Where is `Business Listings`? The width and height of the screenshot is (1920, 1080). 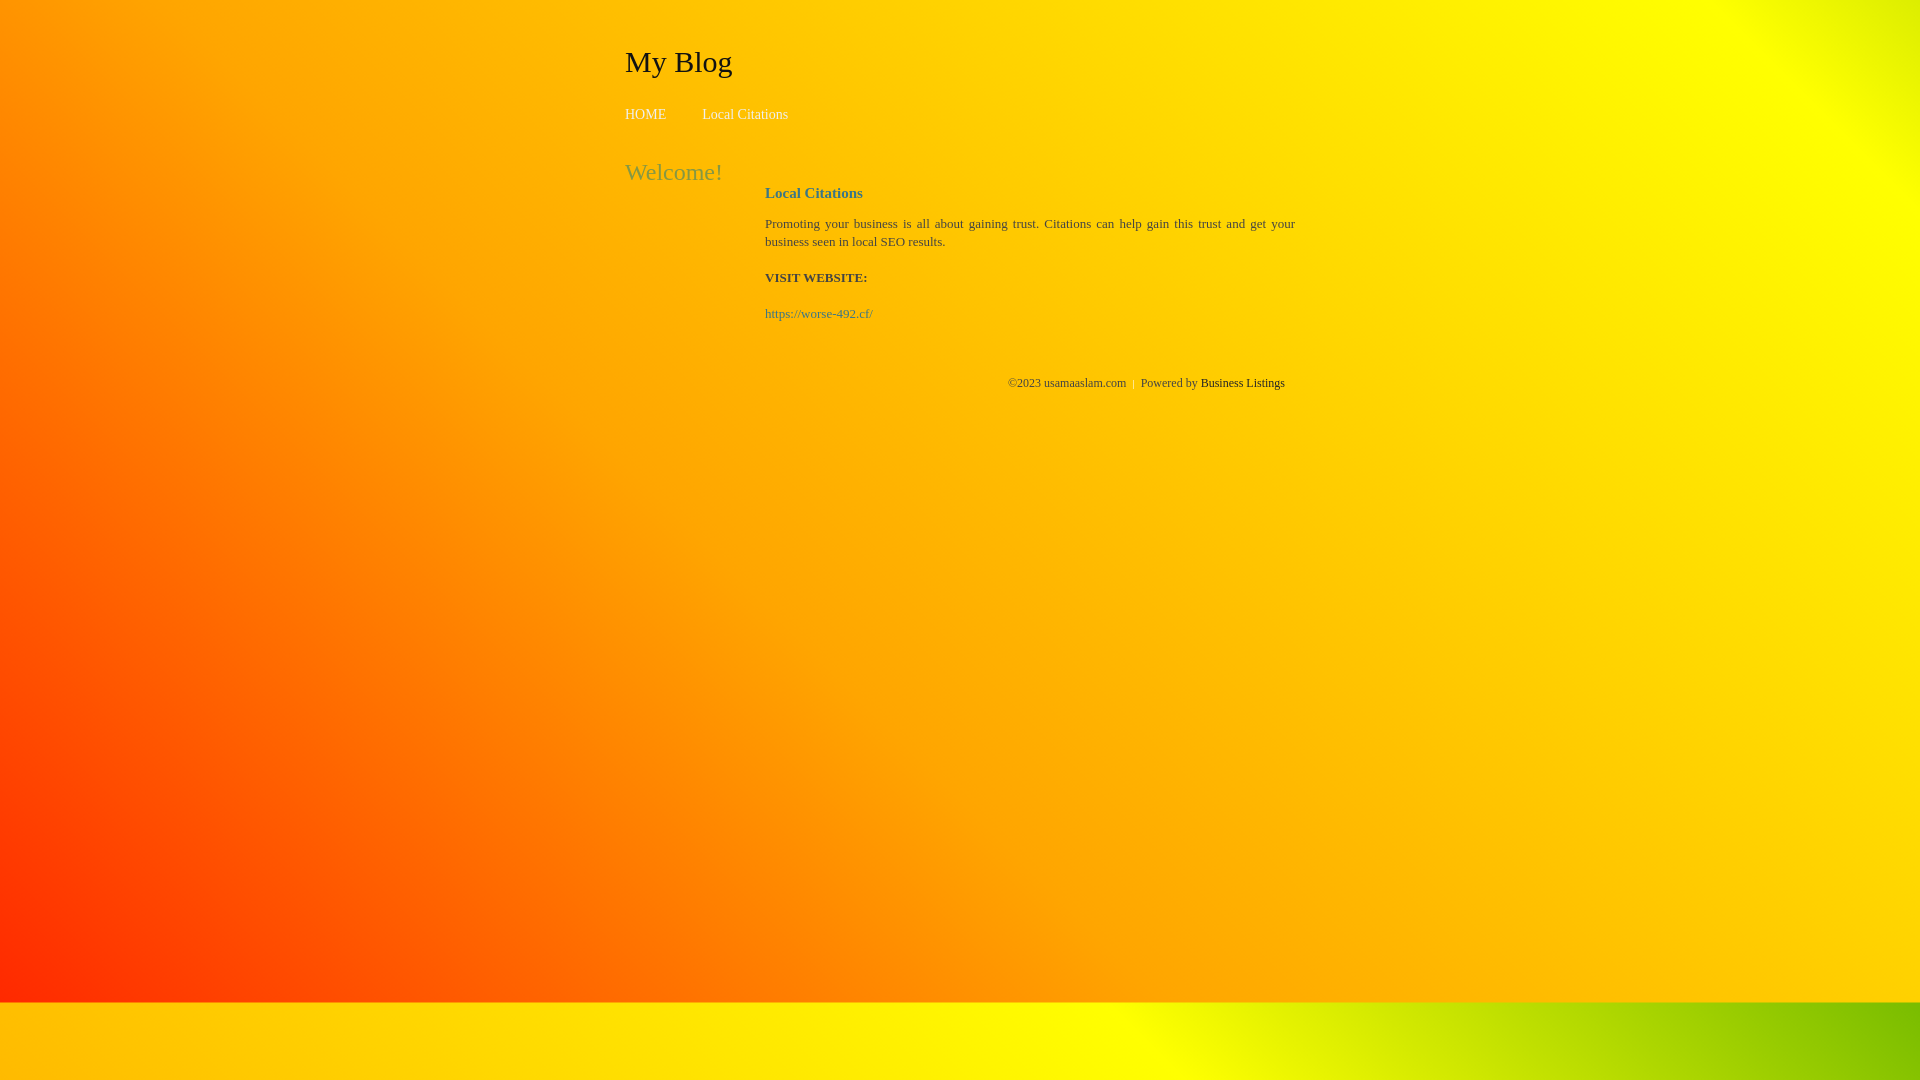
Business Listings is located at coordinates (1243, 383).